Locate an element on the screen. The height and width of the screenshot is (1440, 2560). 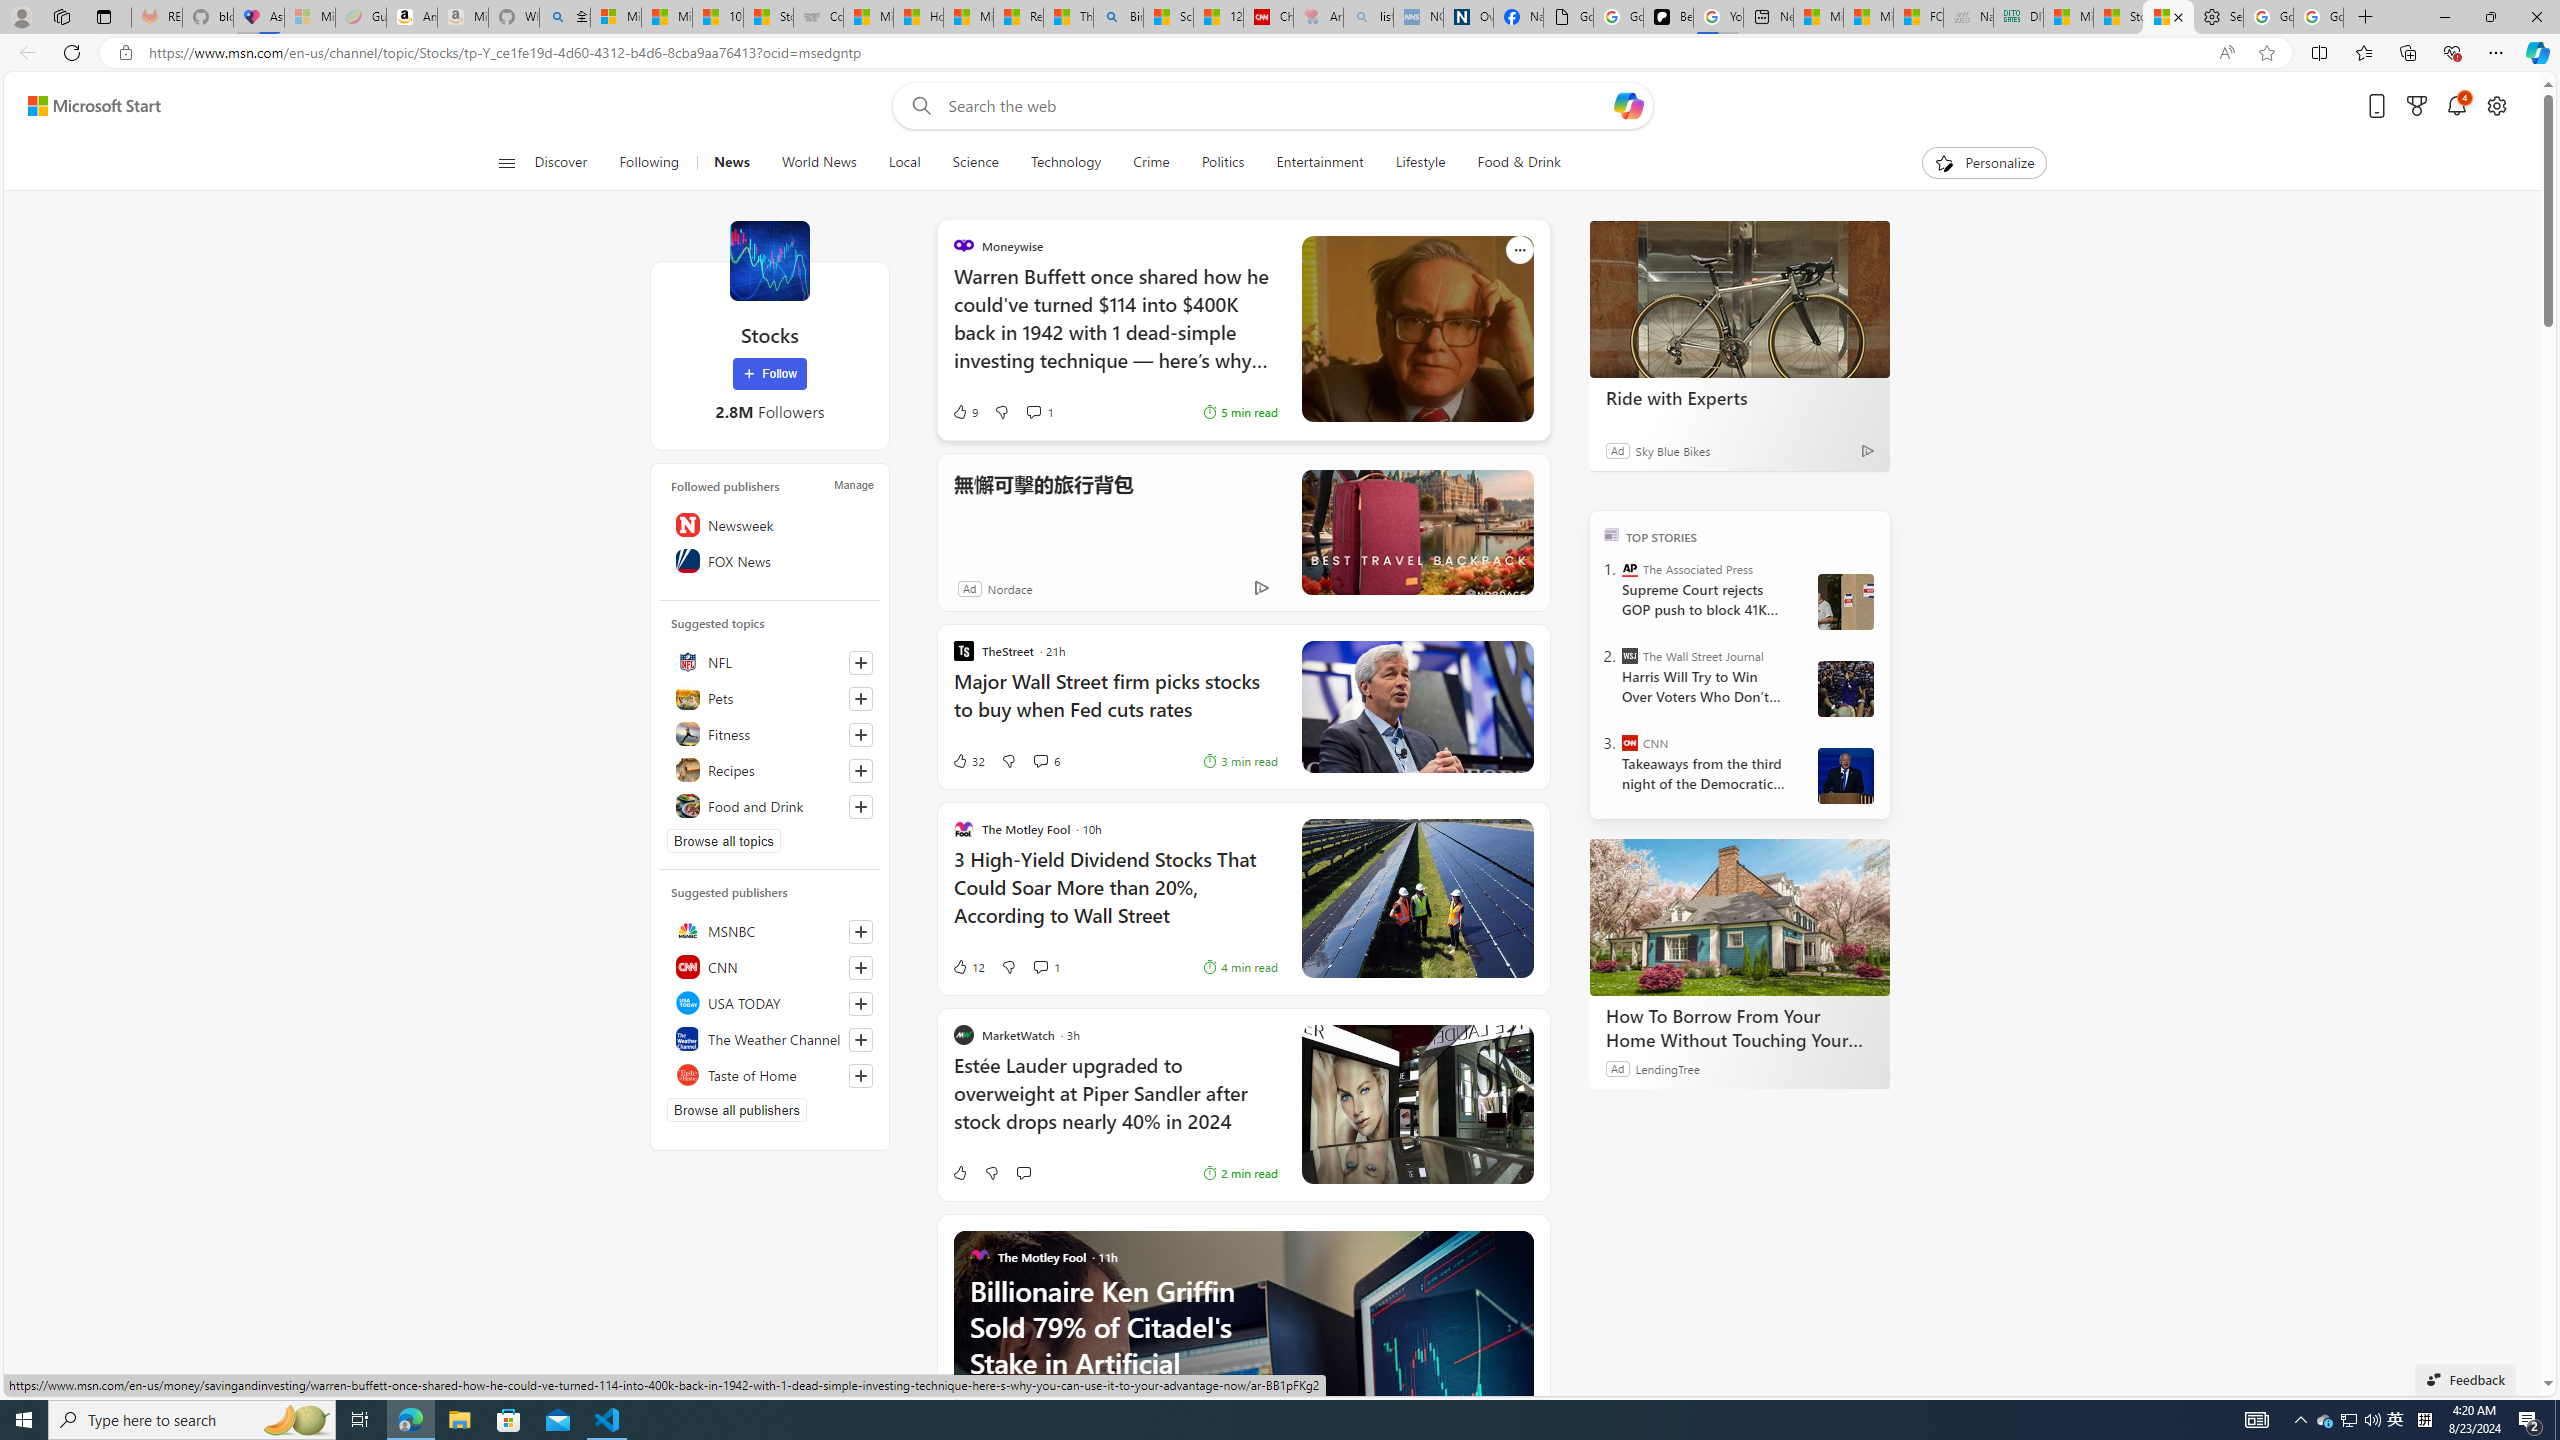
Skip to footer is located at coordinates (82, 106).